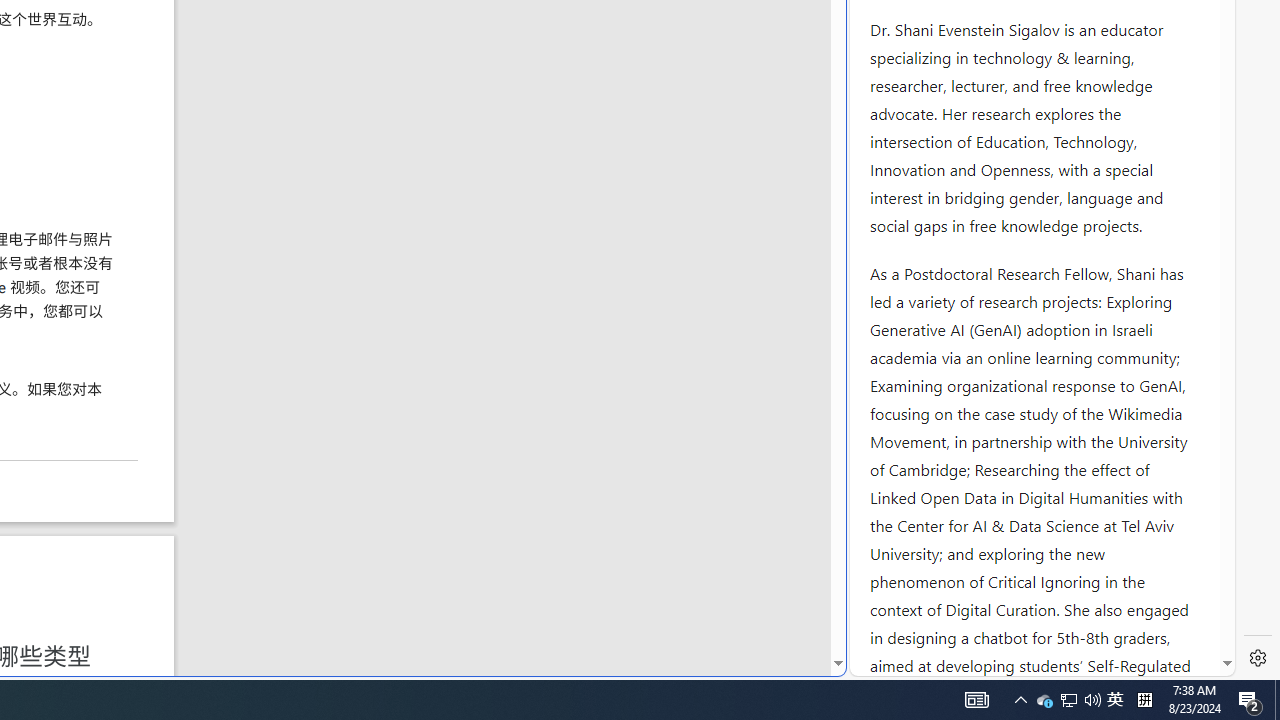 The image size is (1280, 720). Describe the element at coordinates (687, 223) in the screenshot. I see `MSN` at that location.